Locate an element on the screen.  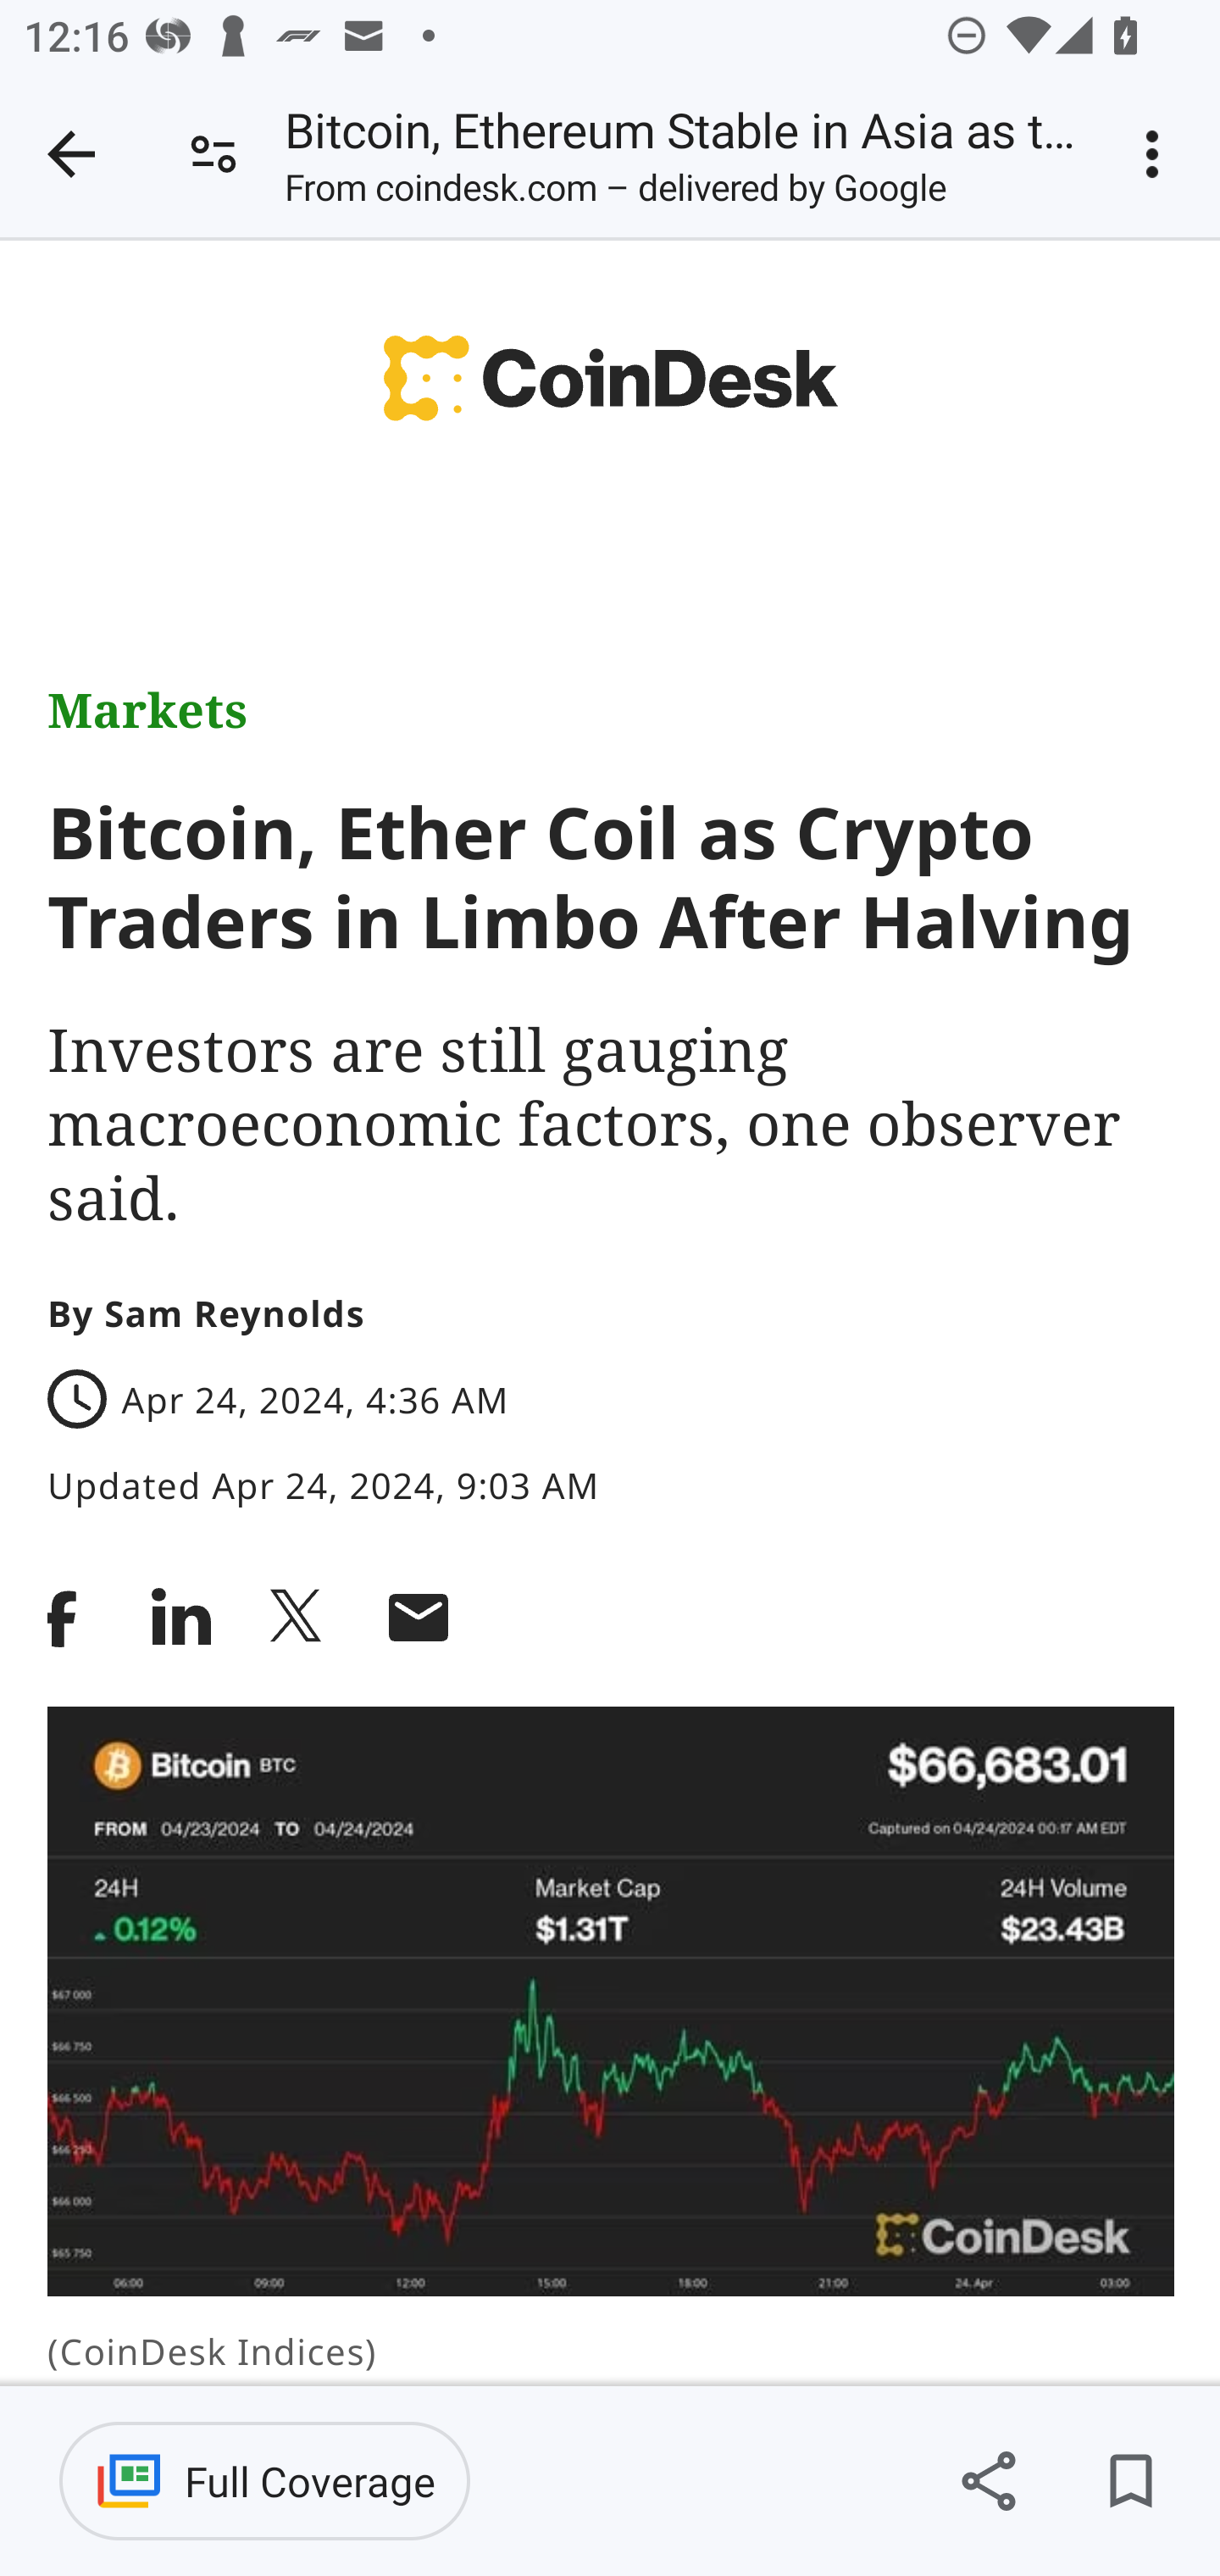
Full Coverage is located at coordinates (264, 2481).